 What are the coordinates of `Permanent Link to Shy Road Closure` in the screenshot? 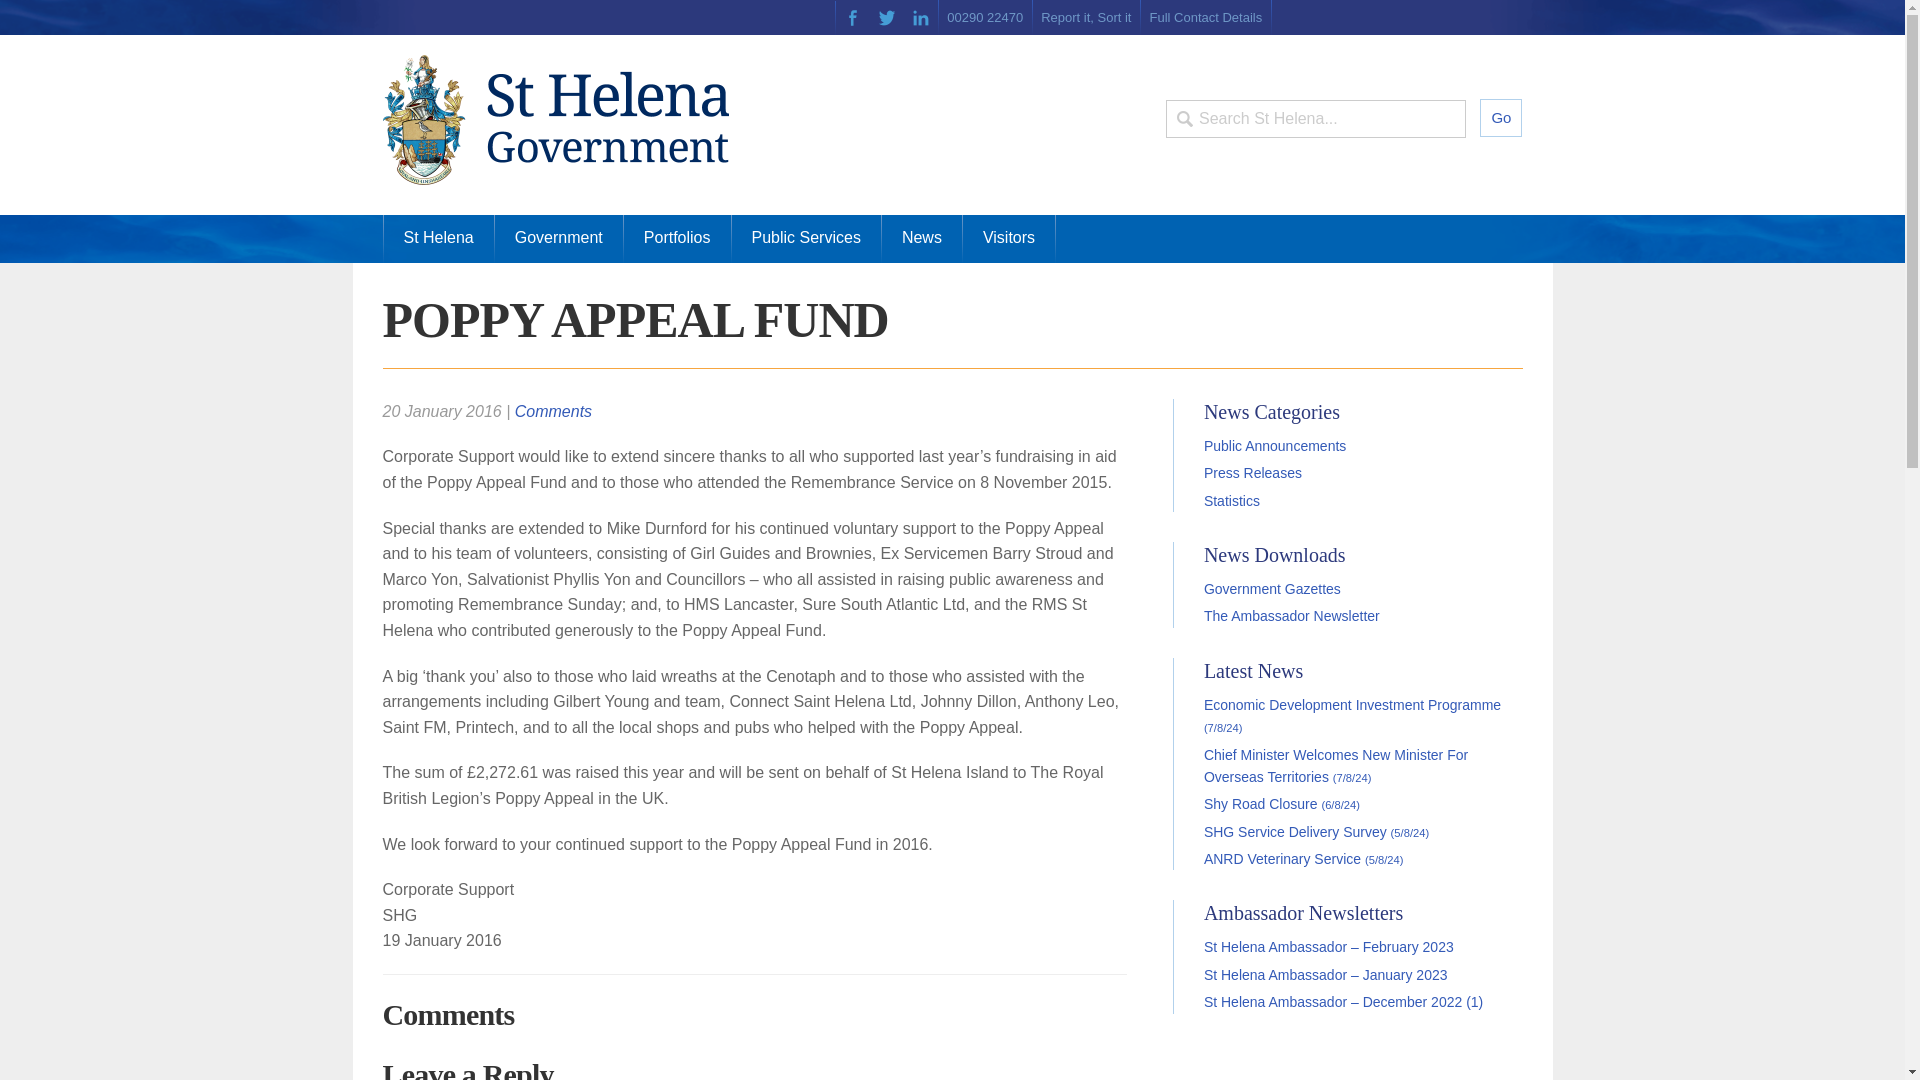 It's located at (1281, 804).